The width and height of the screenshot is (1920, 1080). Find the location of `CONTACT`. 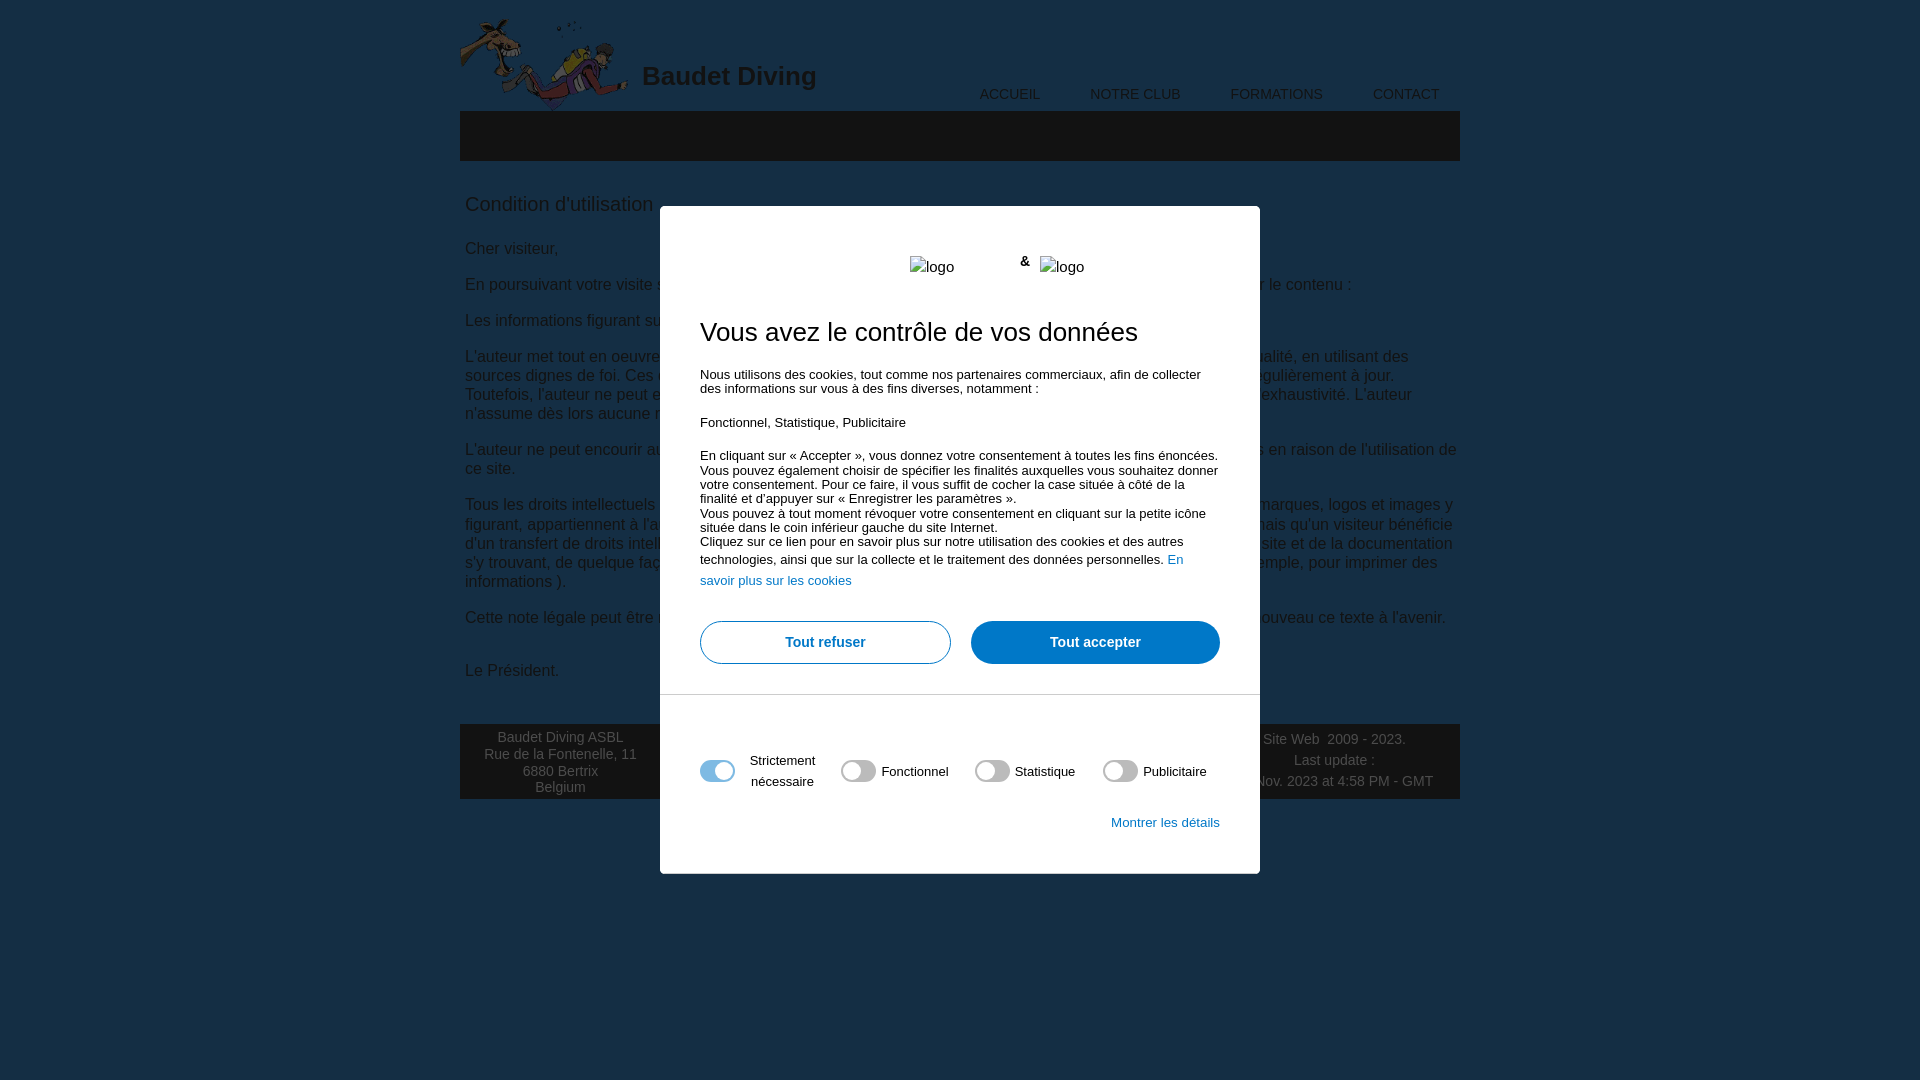

CONTACT is located at coordinates (1406, 90).